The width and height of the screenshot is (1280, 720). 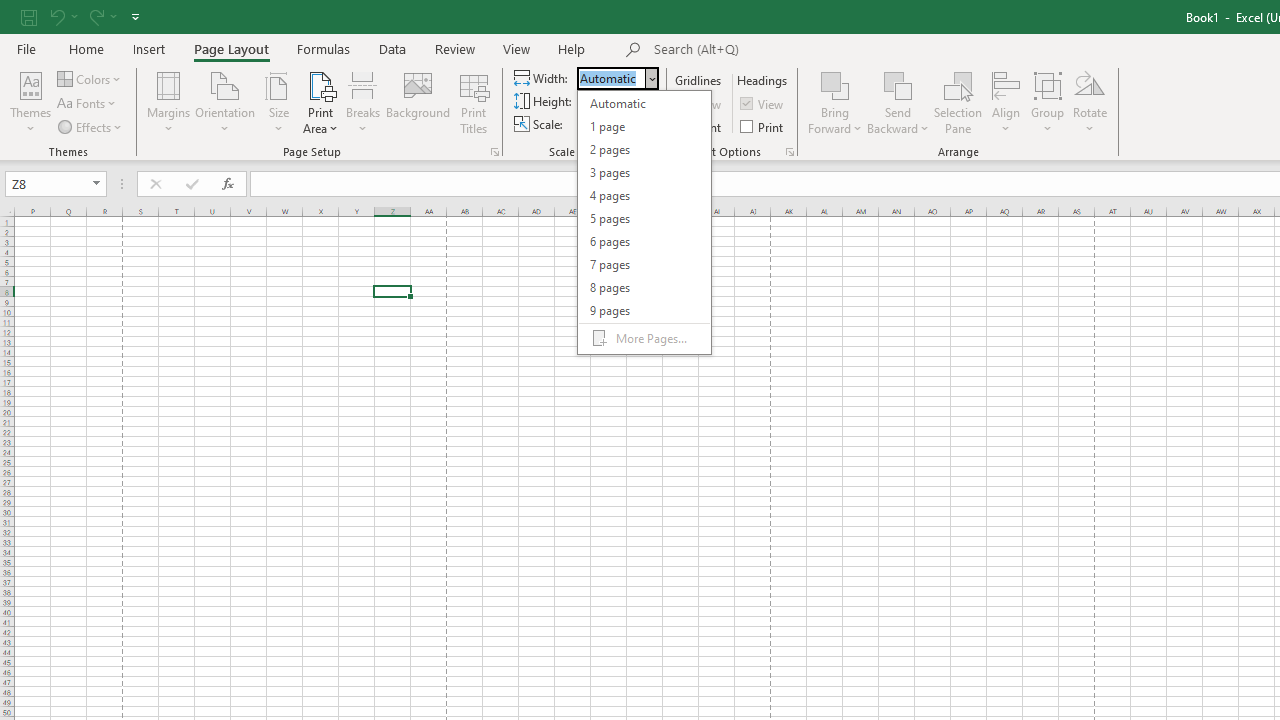 What do you see at coordinates (46, 183) in the screenshot?
I see `Name Box` at bounding box center [46, 183].